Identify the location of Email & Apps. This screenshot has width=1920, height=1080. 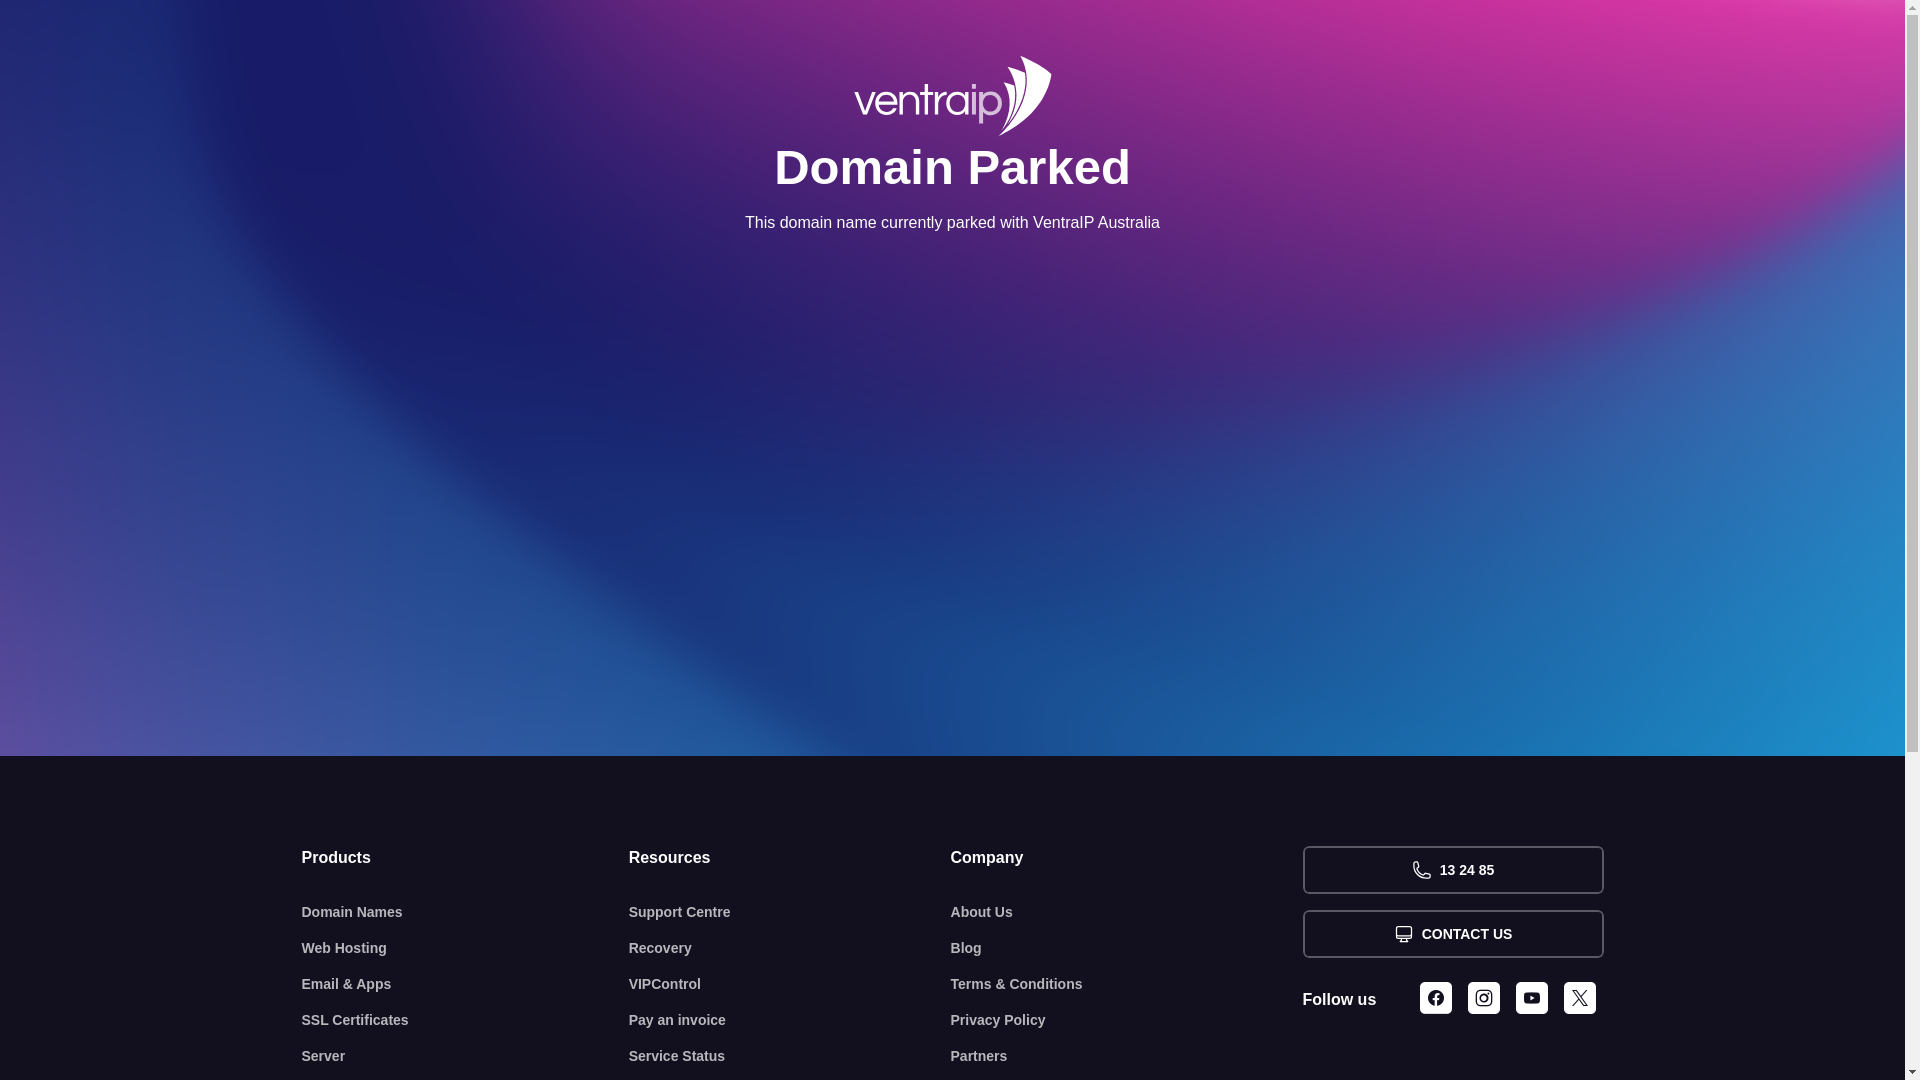
(466, 984).